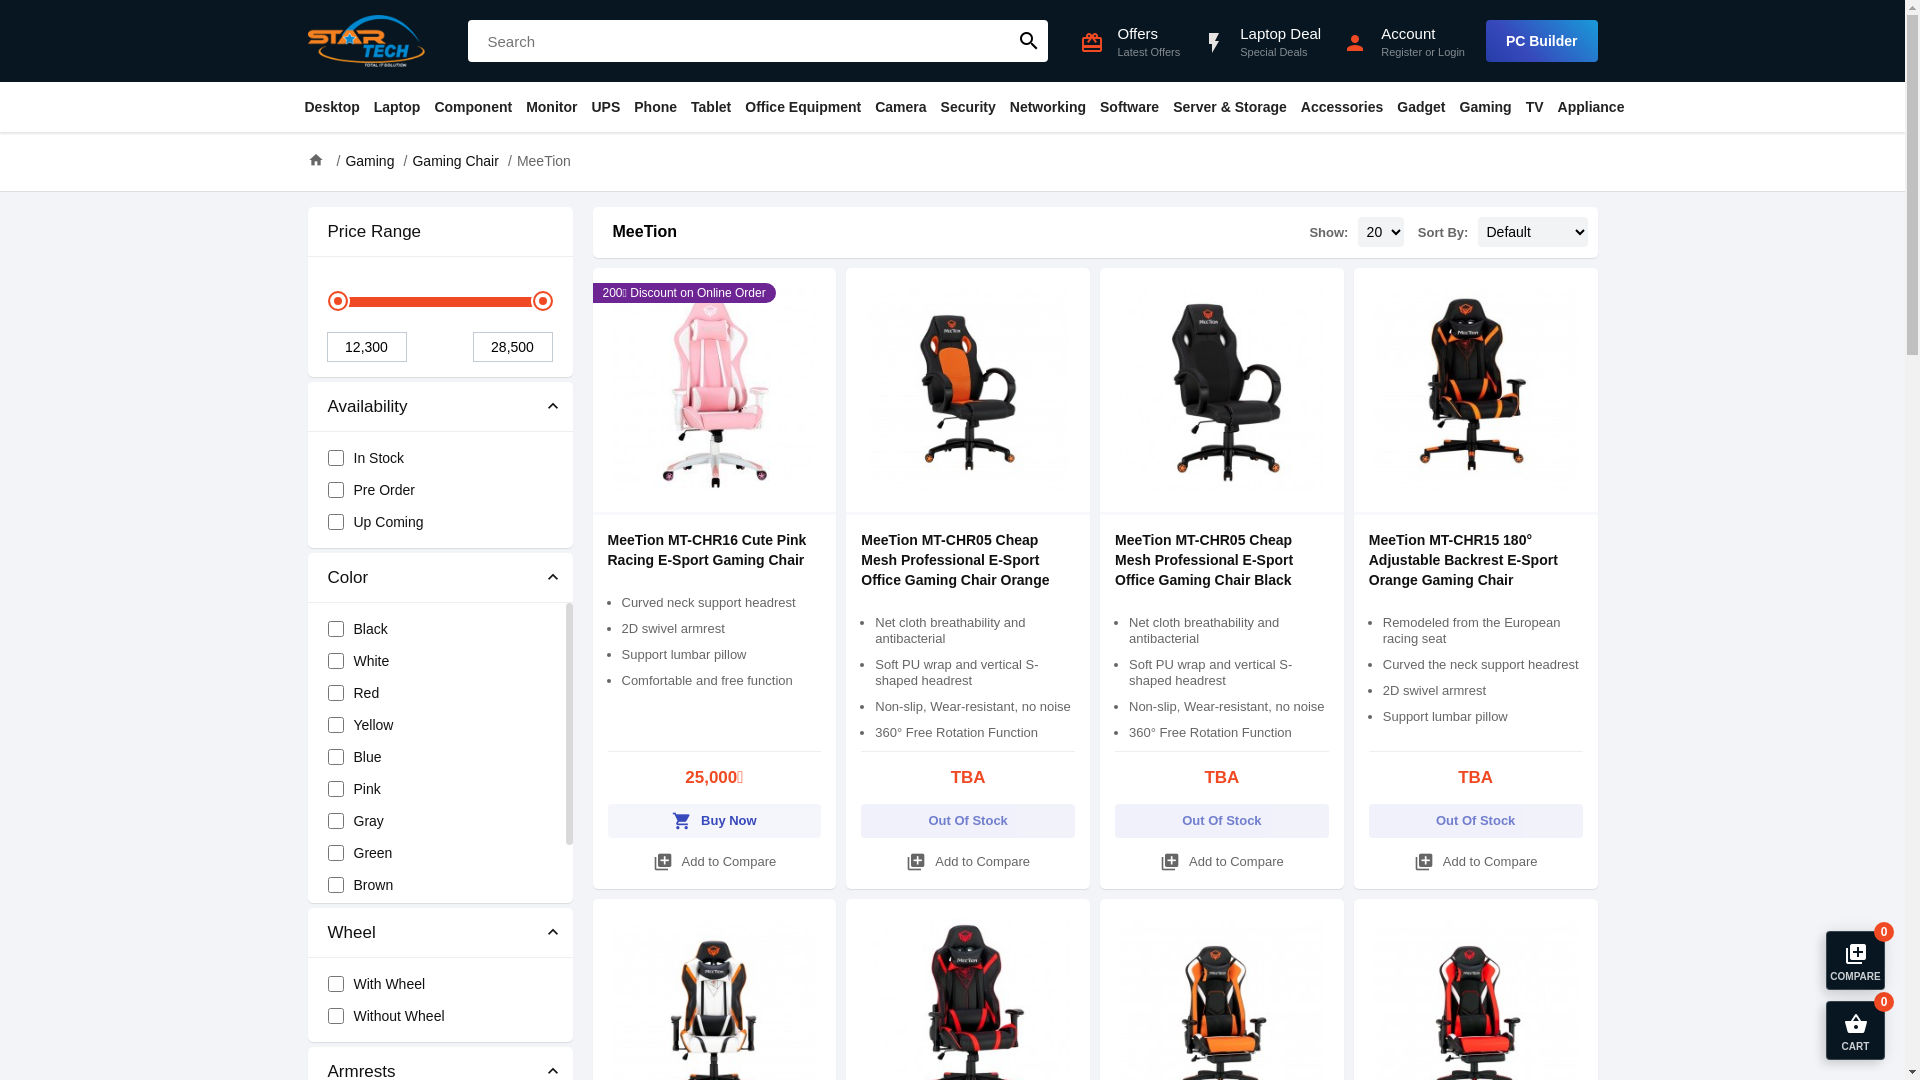 This screenshot has height=1080, width=1920. I want to click on Laptop, so click(398, 107).